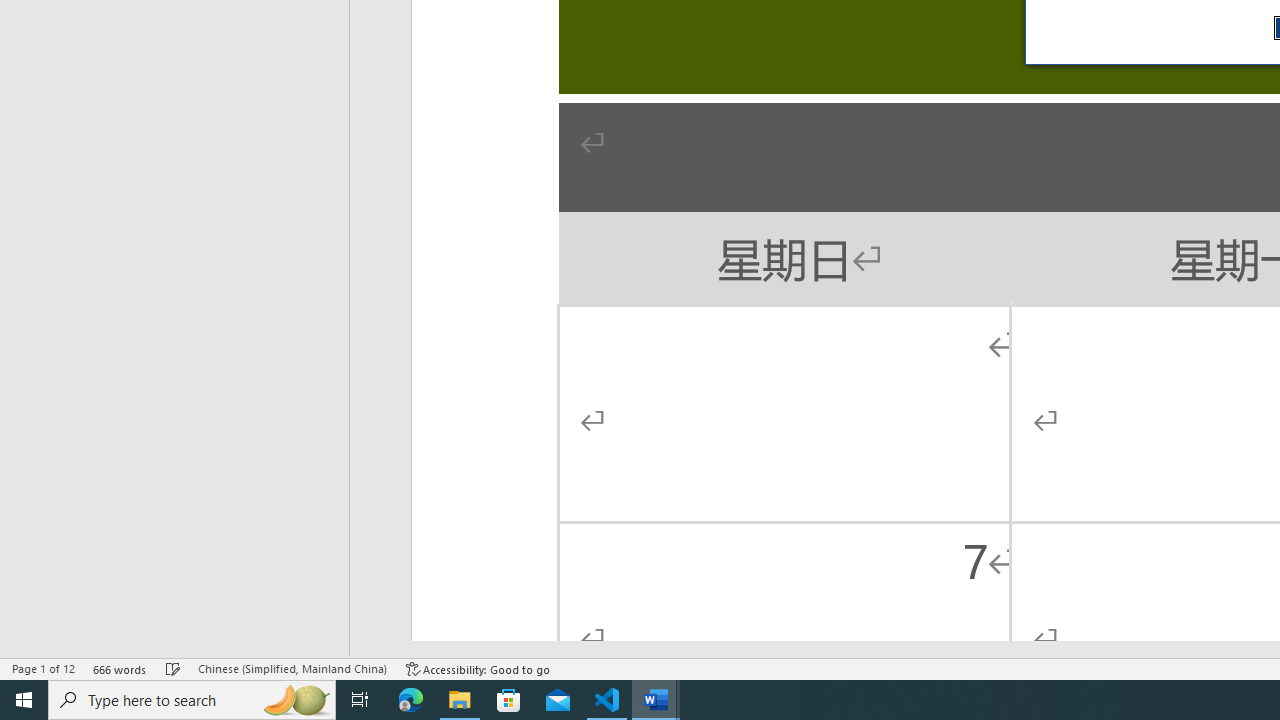 This screenshot has height=720, width=1280. Describe the element at coordinates (296, 700) in the screenshot. I see `Search highlights icon opens search home window` at that location.